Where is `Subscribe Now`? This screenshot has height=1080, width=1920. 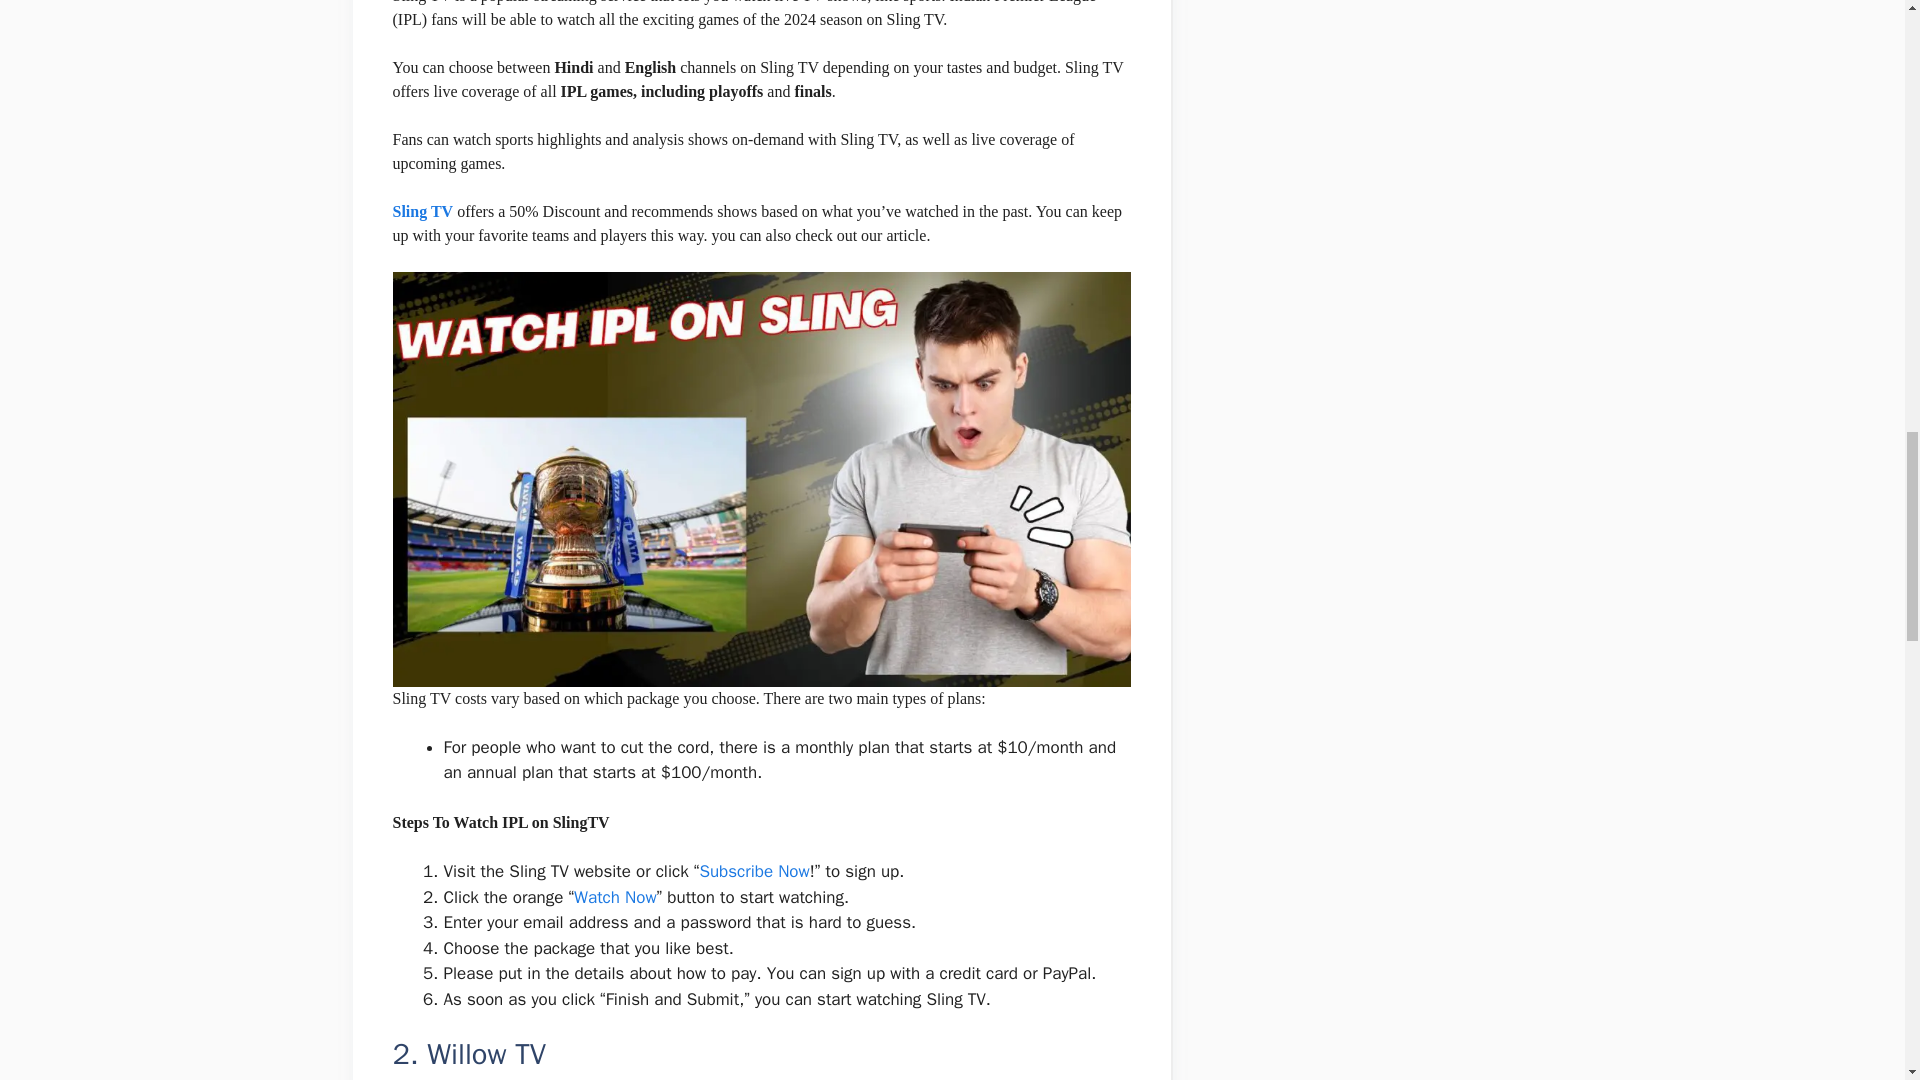 Subscribe Now is located at coordinates (753, 871).